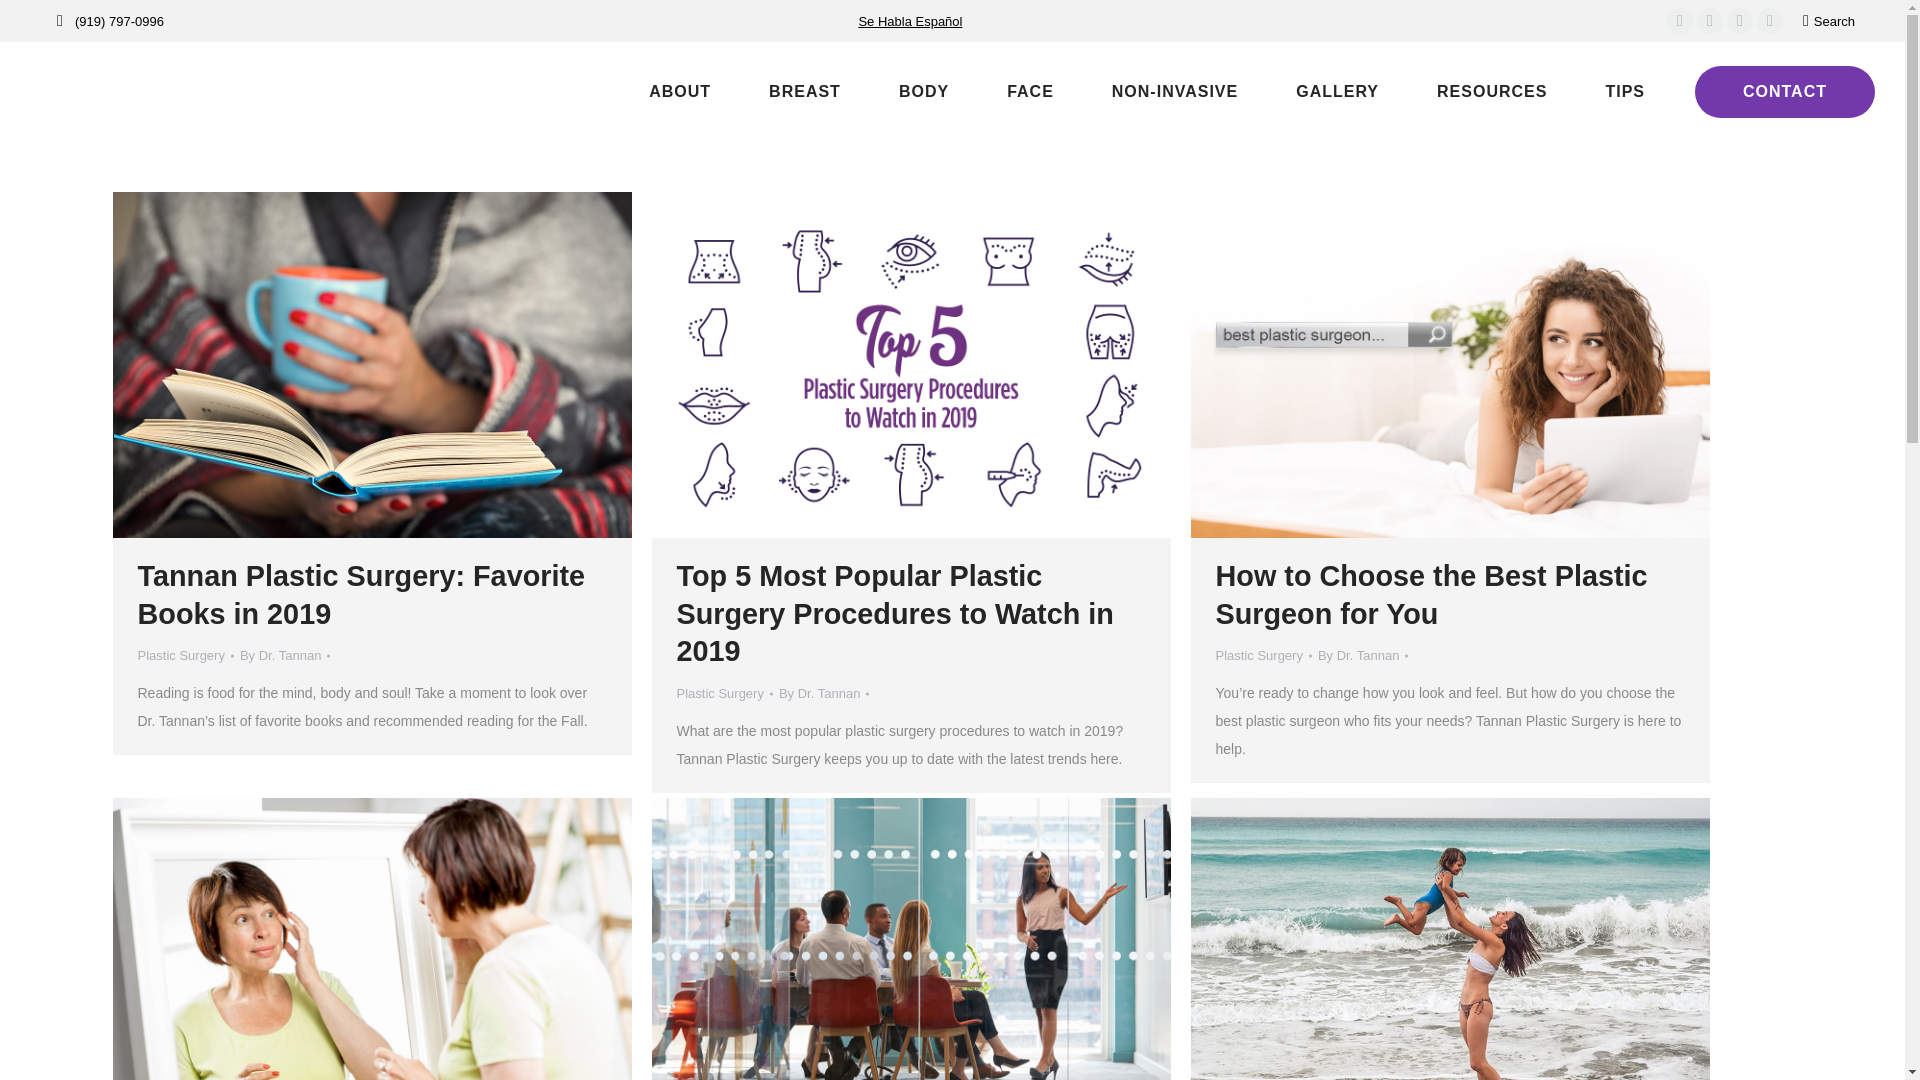  I want to click on BODY, so click(904, 92).